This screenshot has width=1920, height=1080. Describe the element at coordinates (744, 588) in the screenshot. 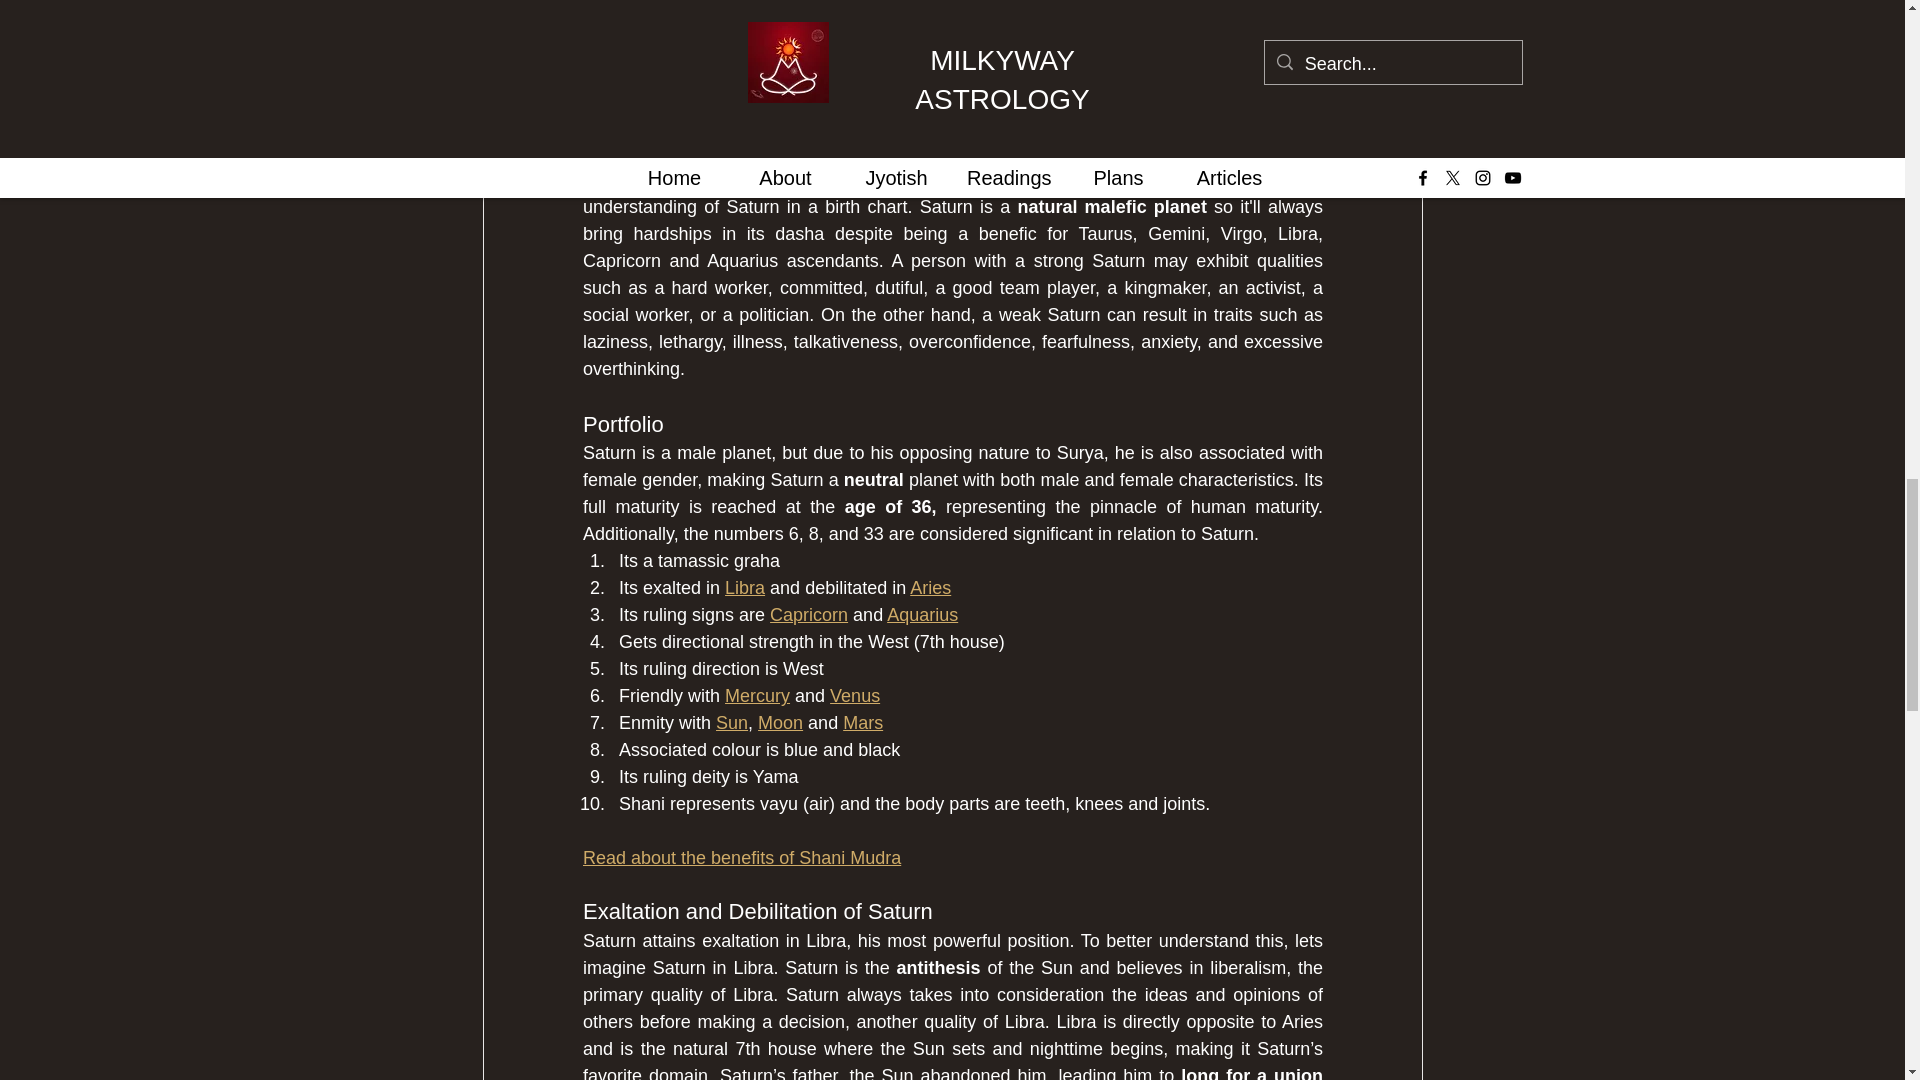

I see `Libra` at that location.